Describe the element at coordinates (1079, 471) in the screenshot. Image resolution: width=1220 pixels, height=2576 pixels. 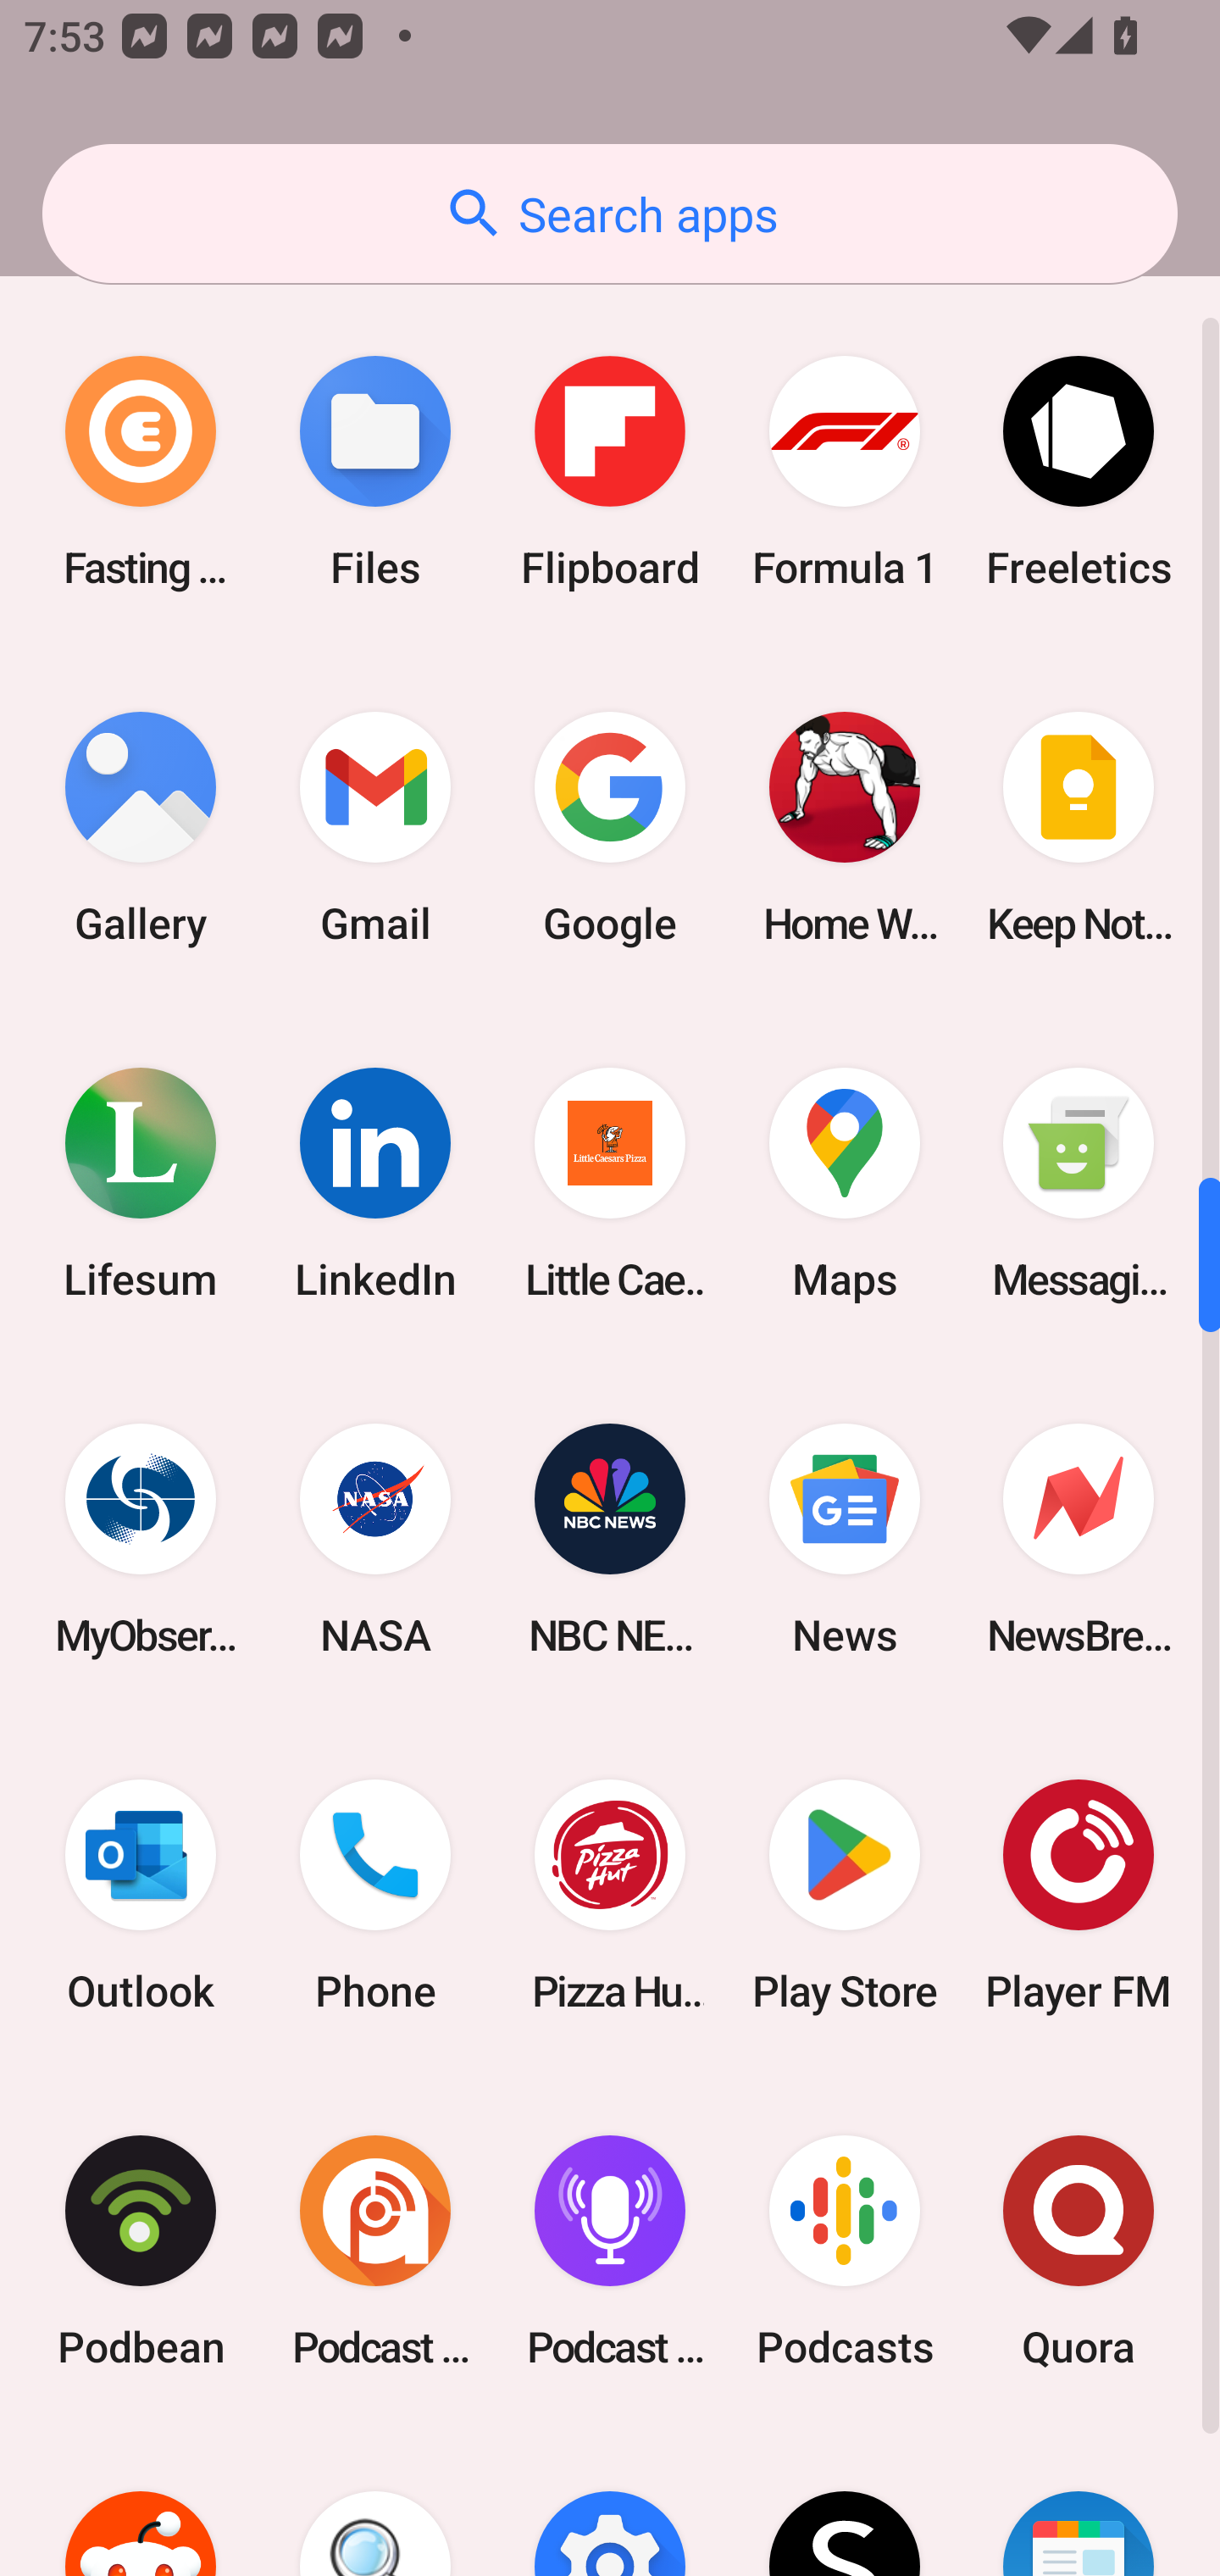
I see `Freeletics` at that location.